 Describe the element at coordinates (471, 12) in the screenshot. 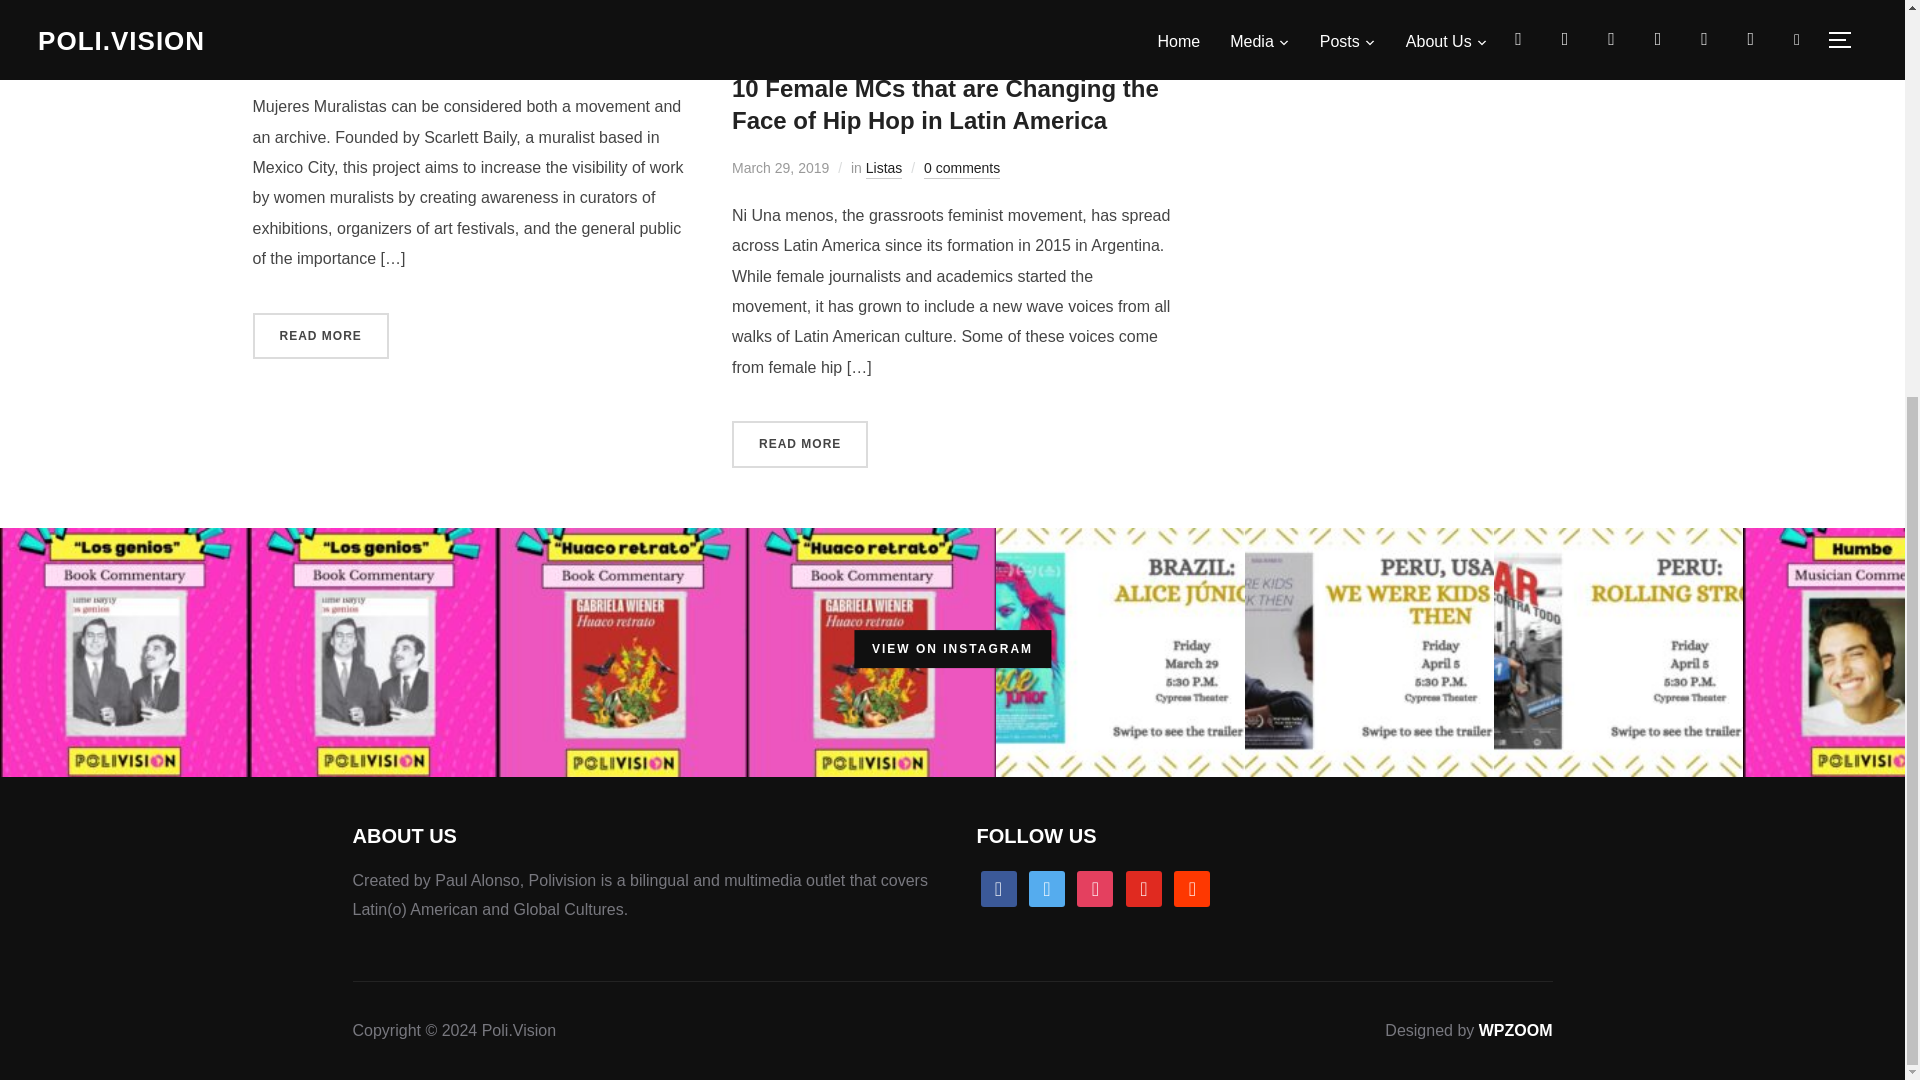

I see `10 Mexican Women Muralists to Watch Out For` at that location.